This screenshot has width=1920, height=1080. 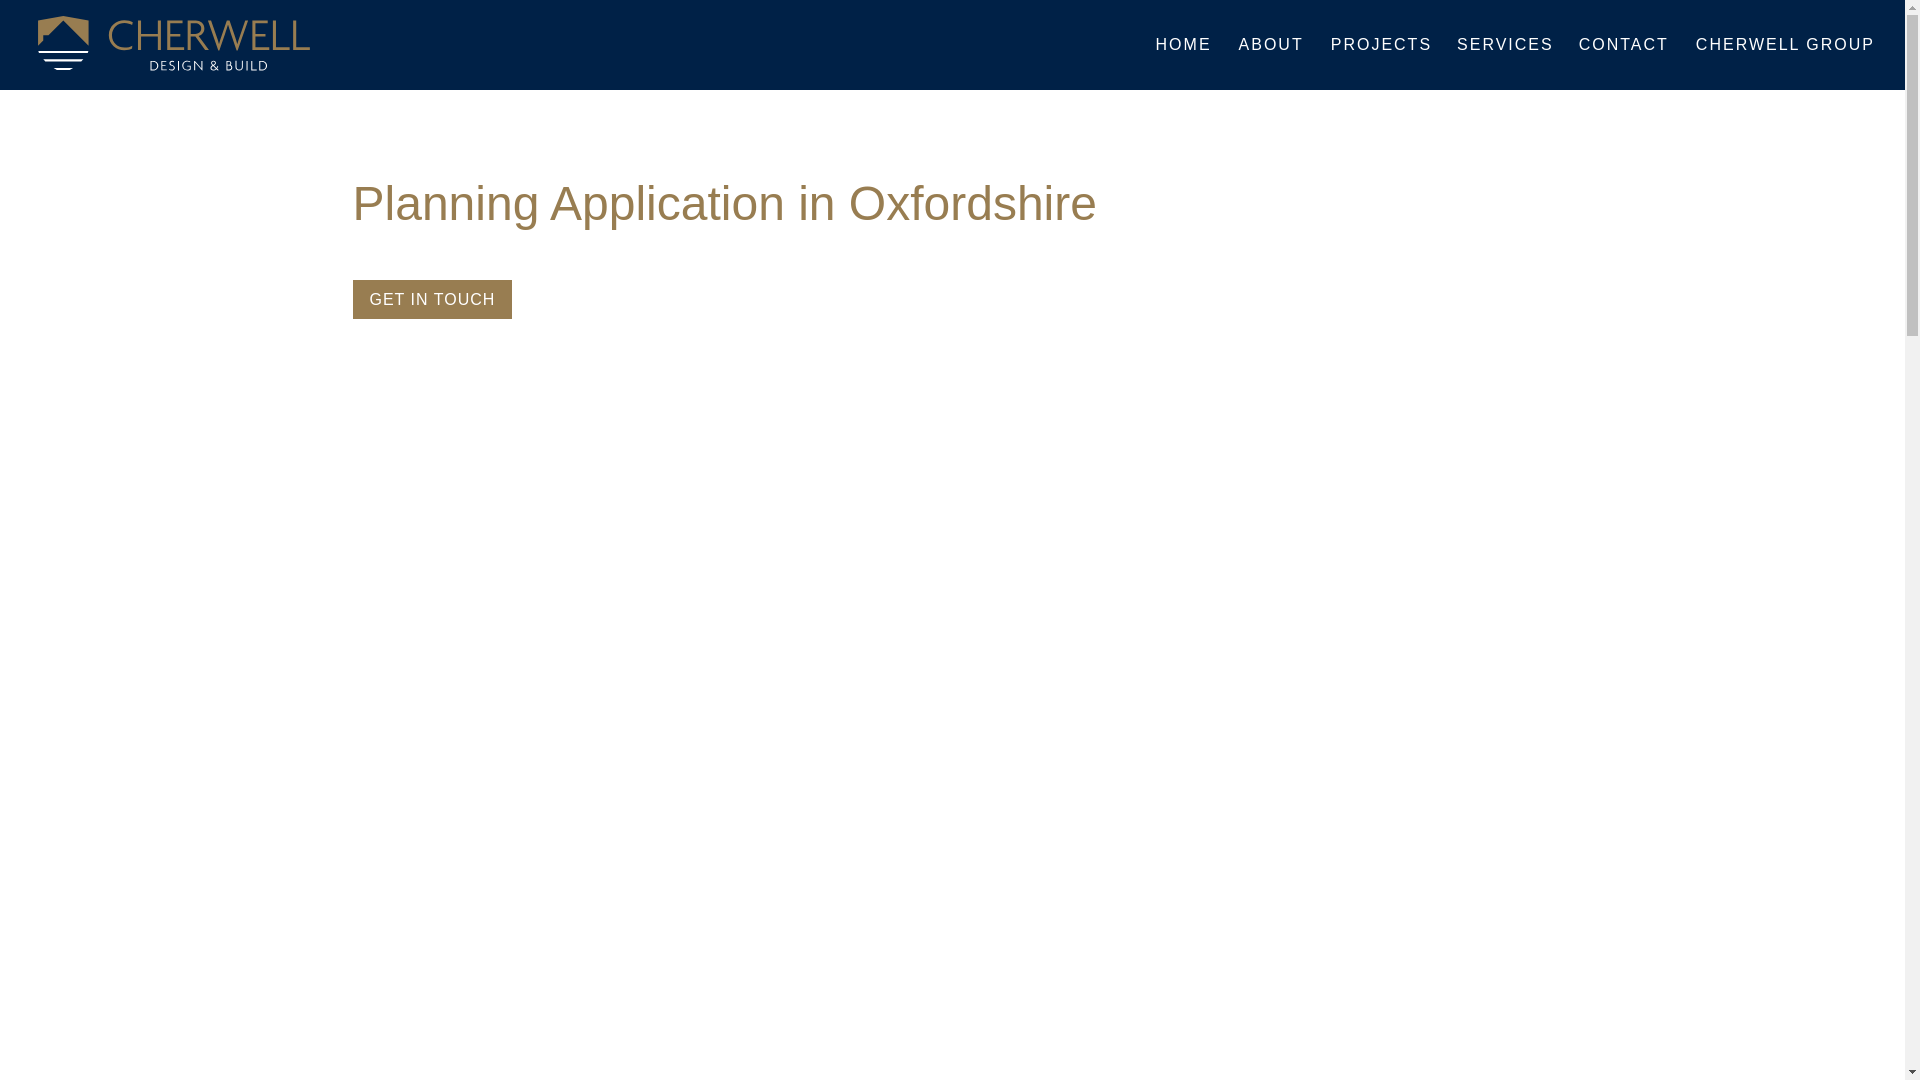 What do you see at coordinates (1381, 63) in the screenshot?
I see `PROJECTS` at bounding box center [1381, 63].